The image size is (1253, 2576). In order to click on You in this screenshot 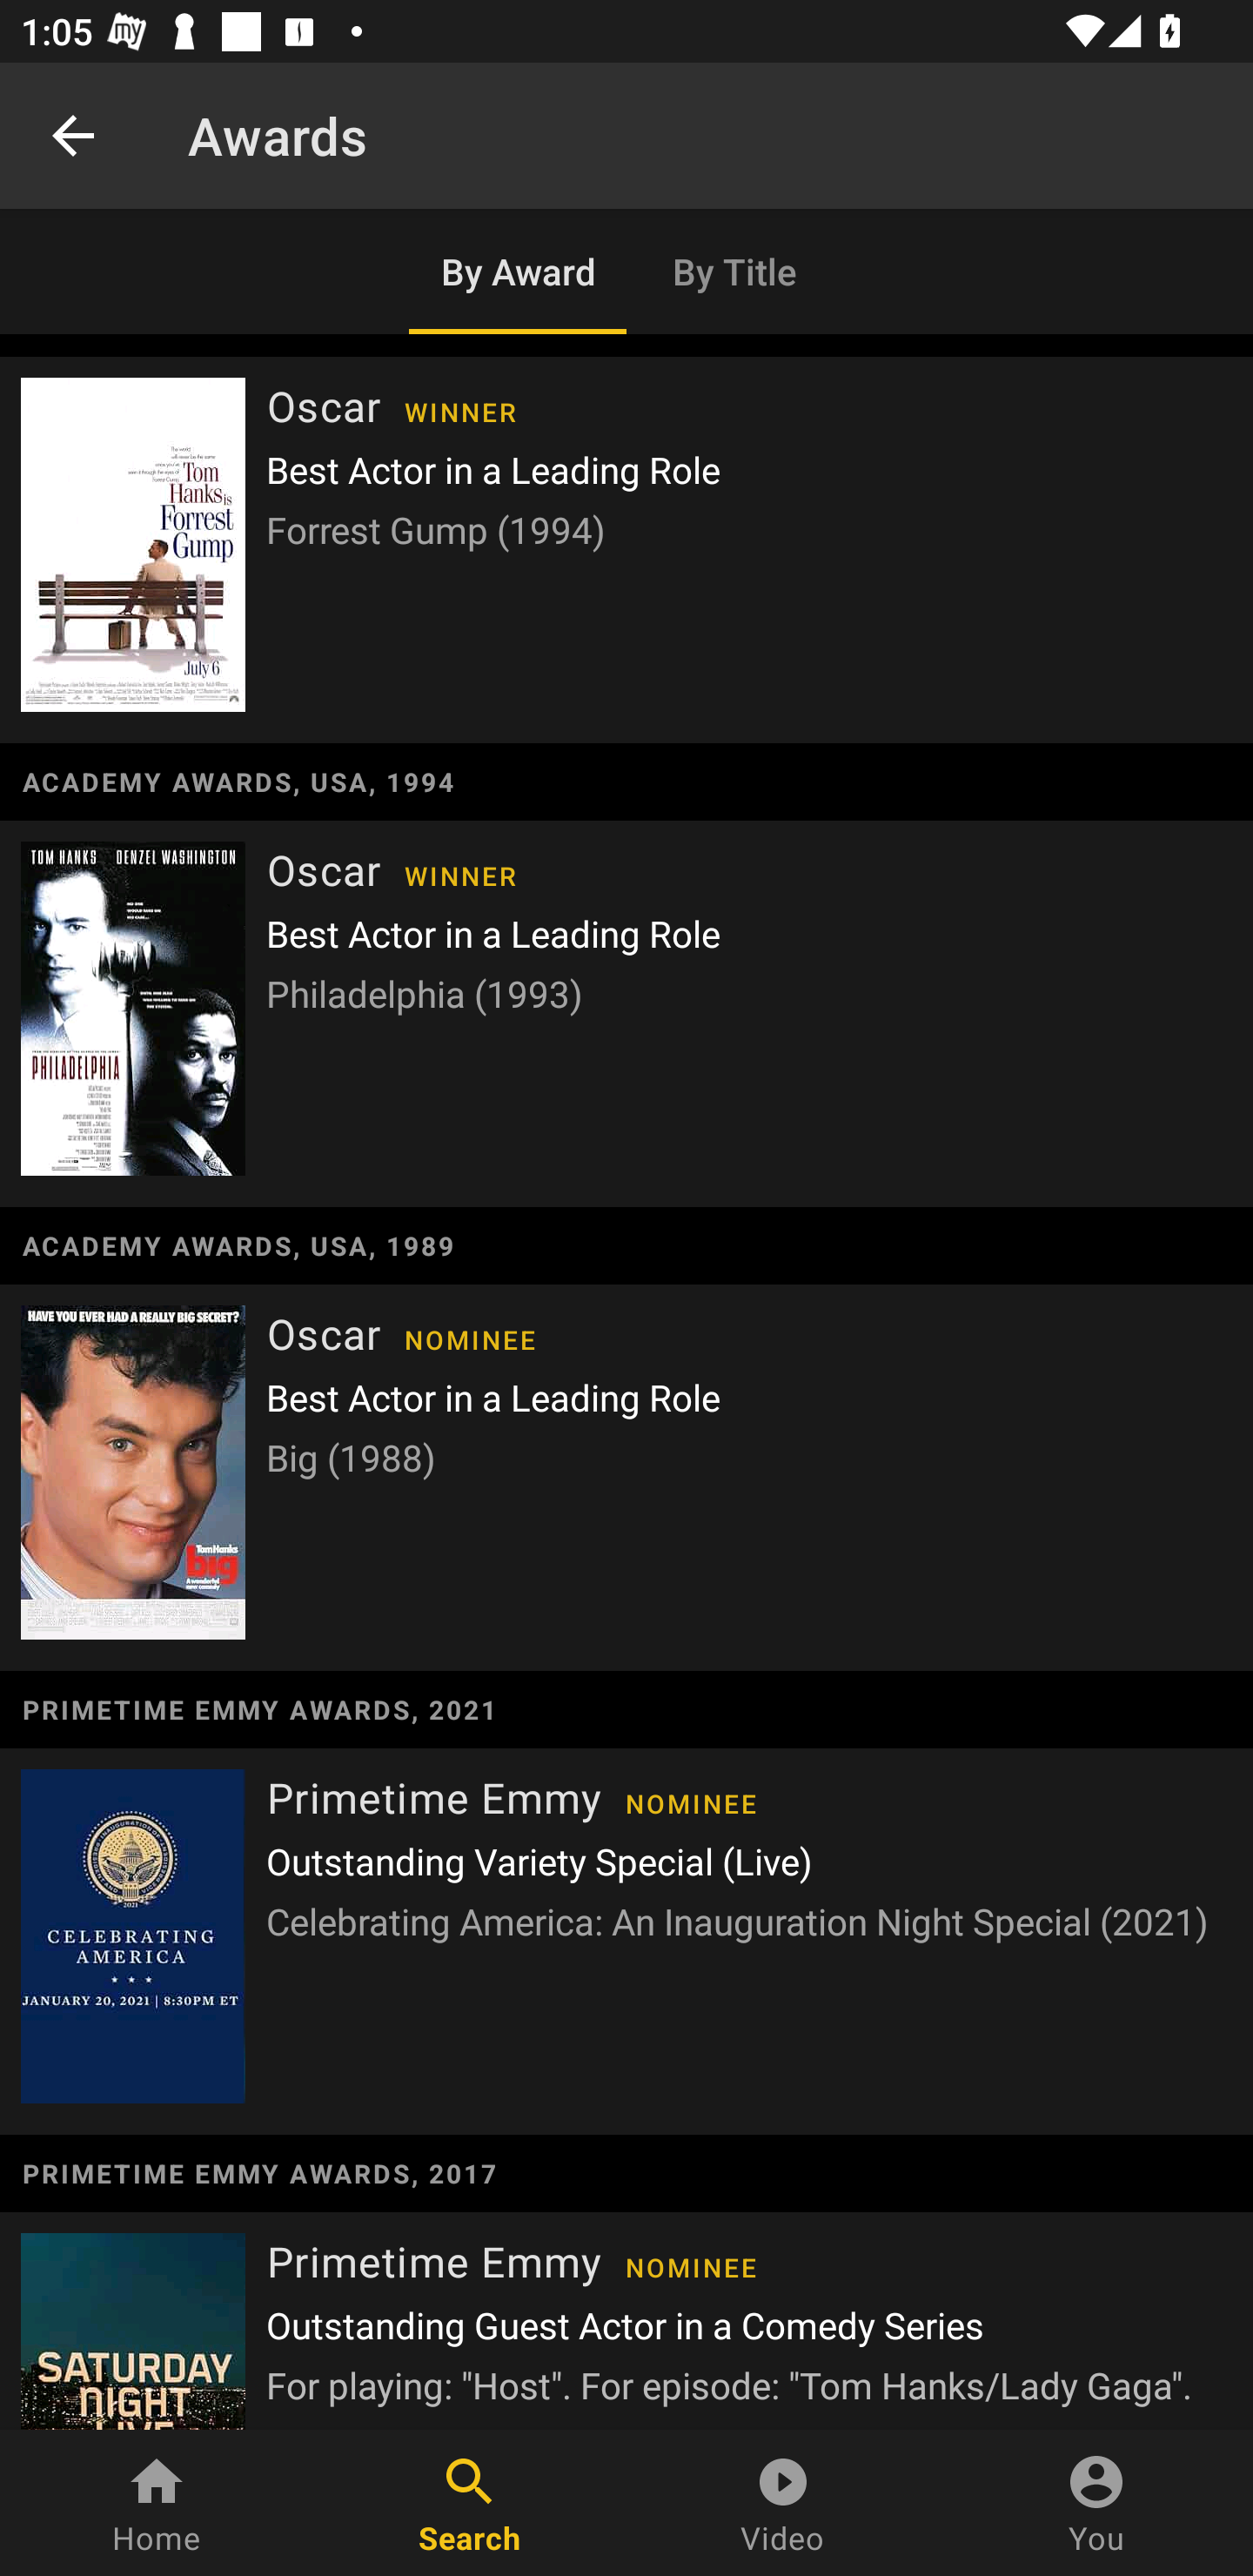, I will do `click(1096, 2503)`.